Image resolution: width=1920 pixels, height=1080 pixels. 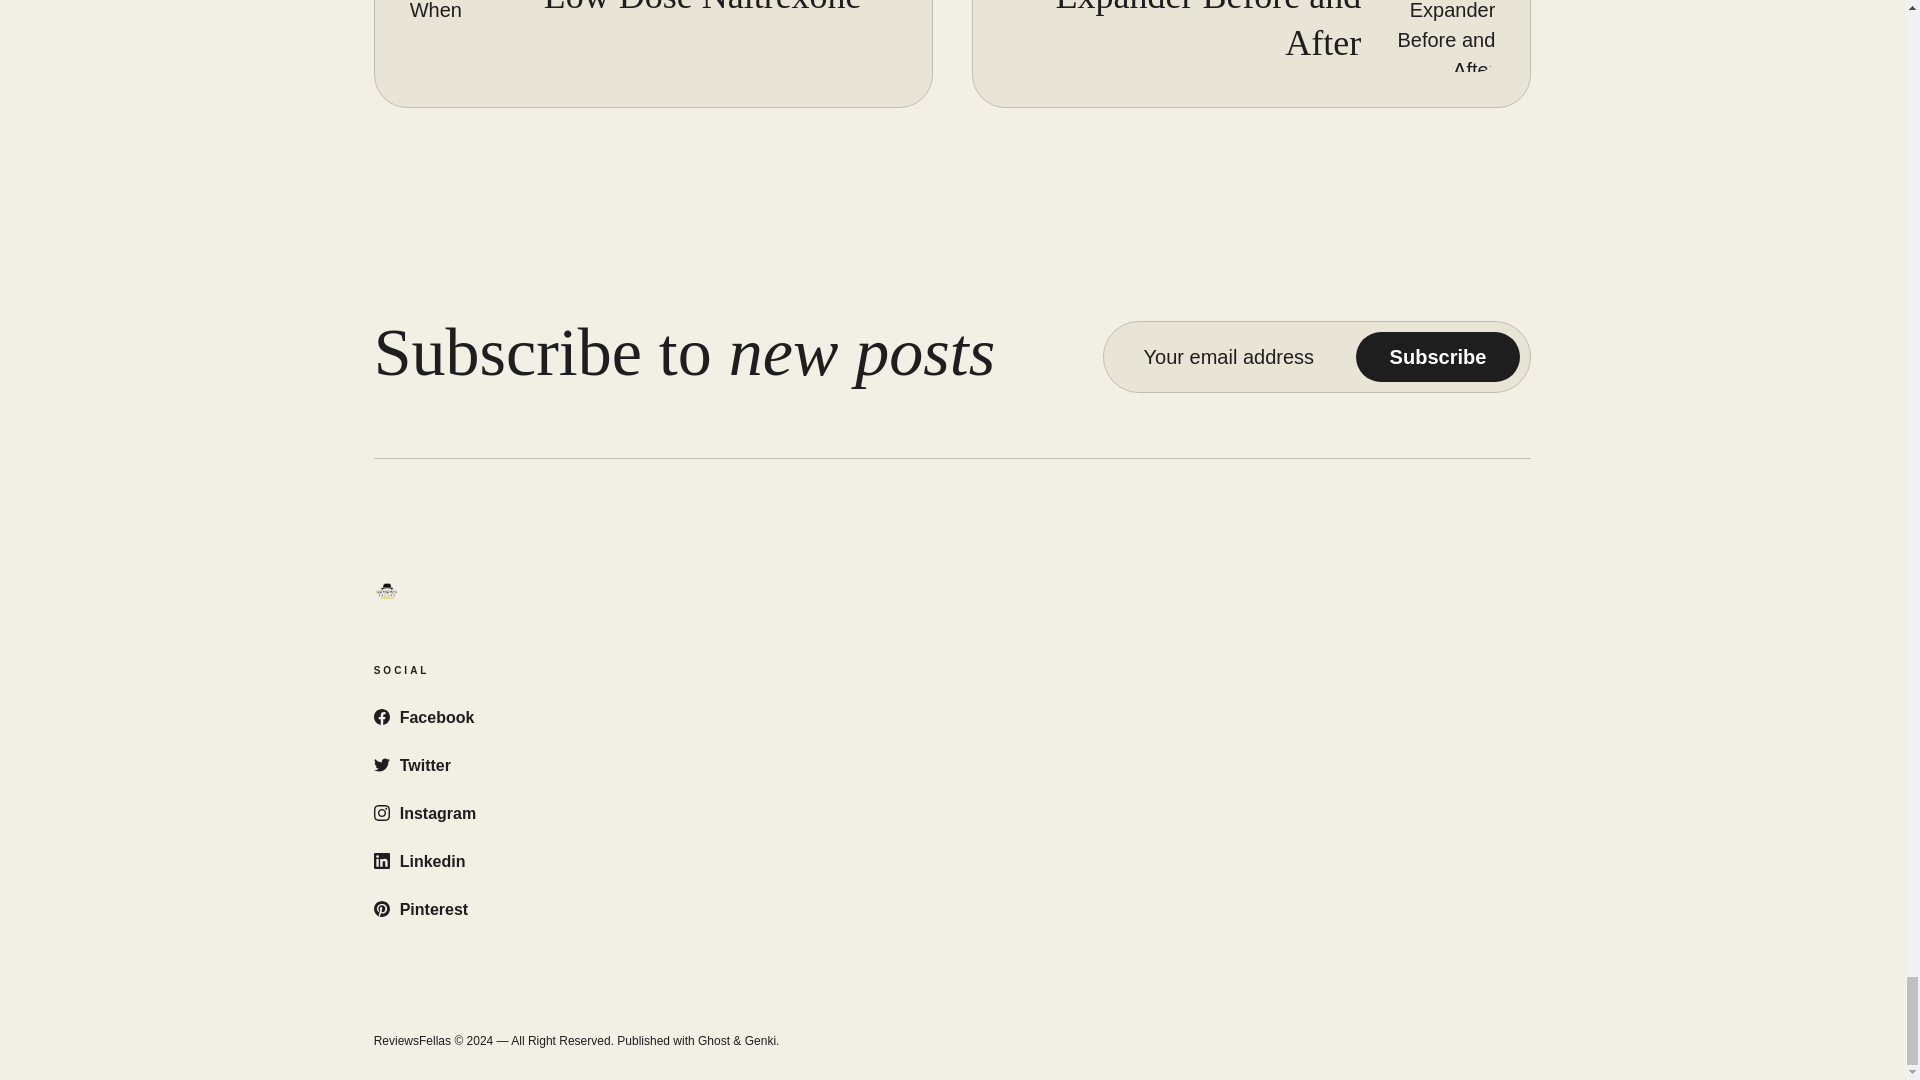 I want to click on Twitter, so click(x=412, y=766).